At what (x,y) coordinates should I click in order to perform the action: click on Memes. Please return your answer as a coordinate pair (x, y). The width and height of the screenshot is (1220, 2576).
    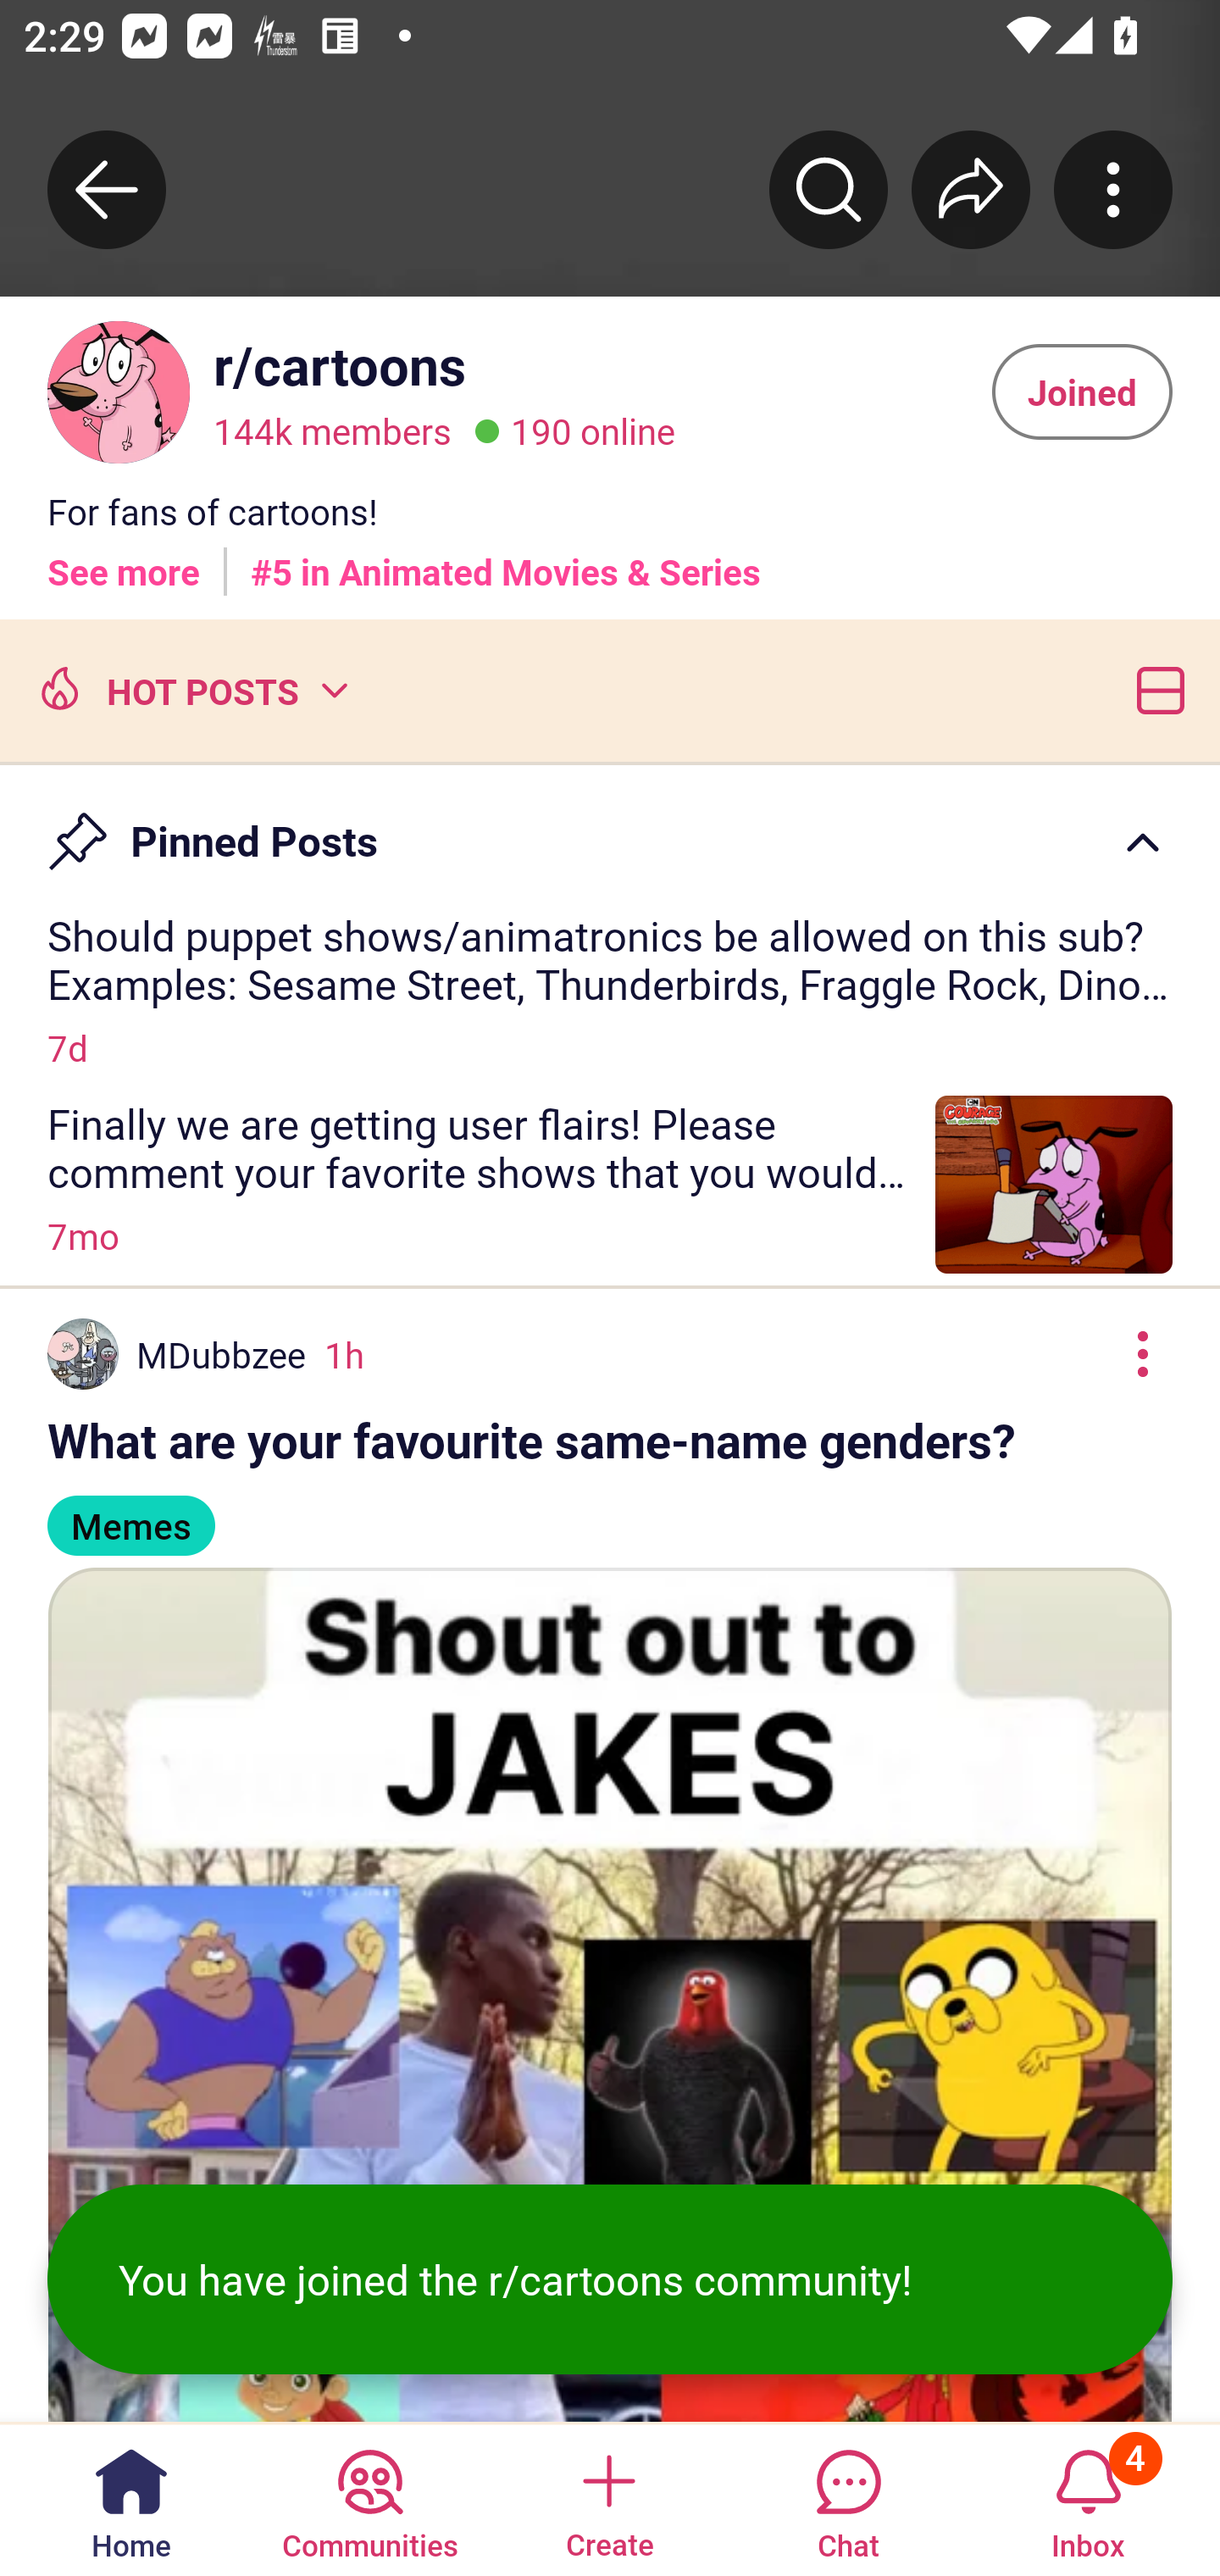
    Looking at the image, I should click on (130, 1512).